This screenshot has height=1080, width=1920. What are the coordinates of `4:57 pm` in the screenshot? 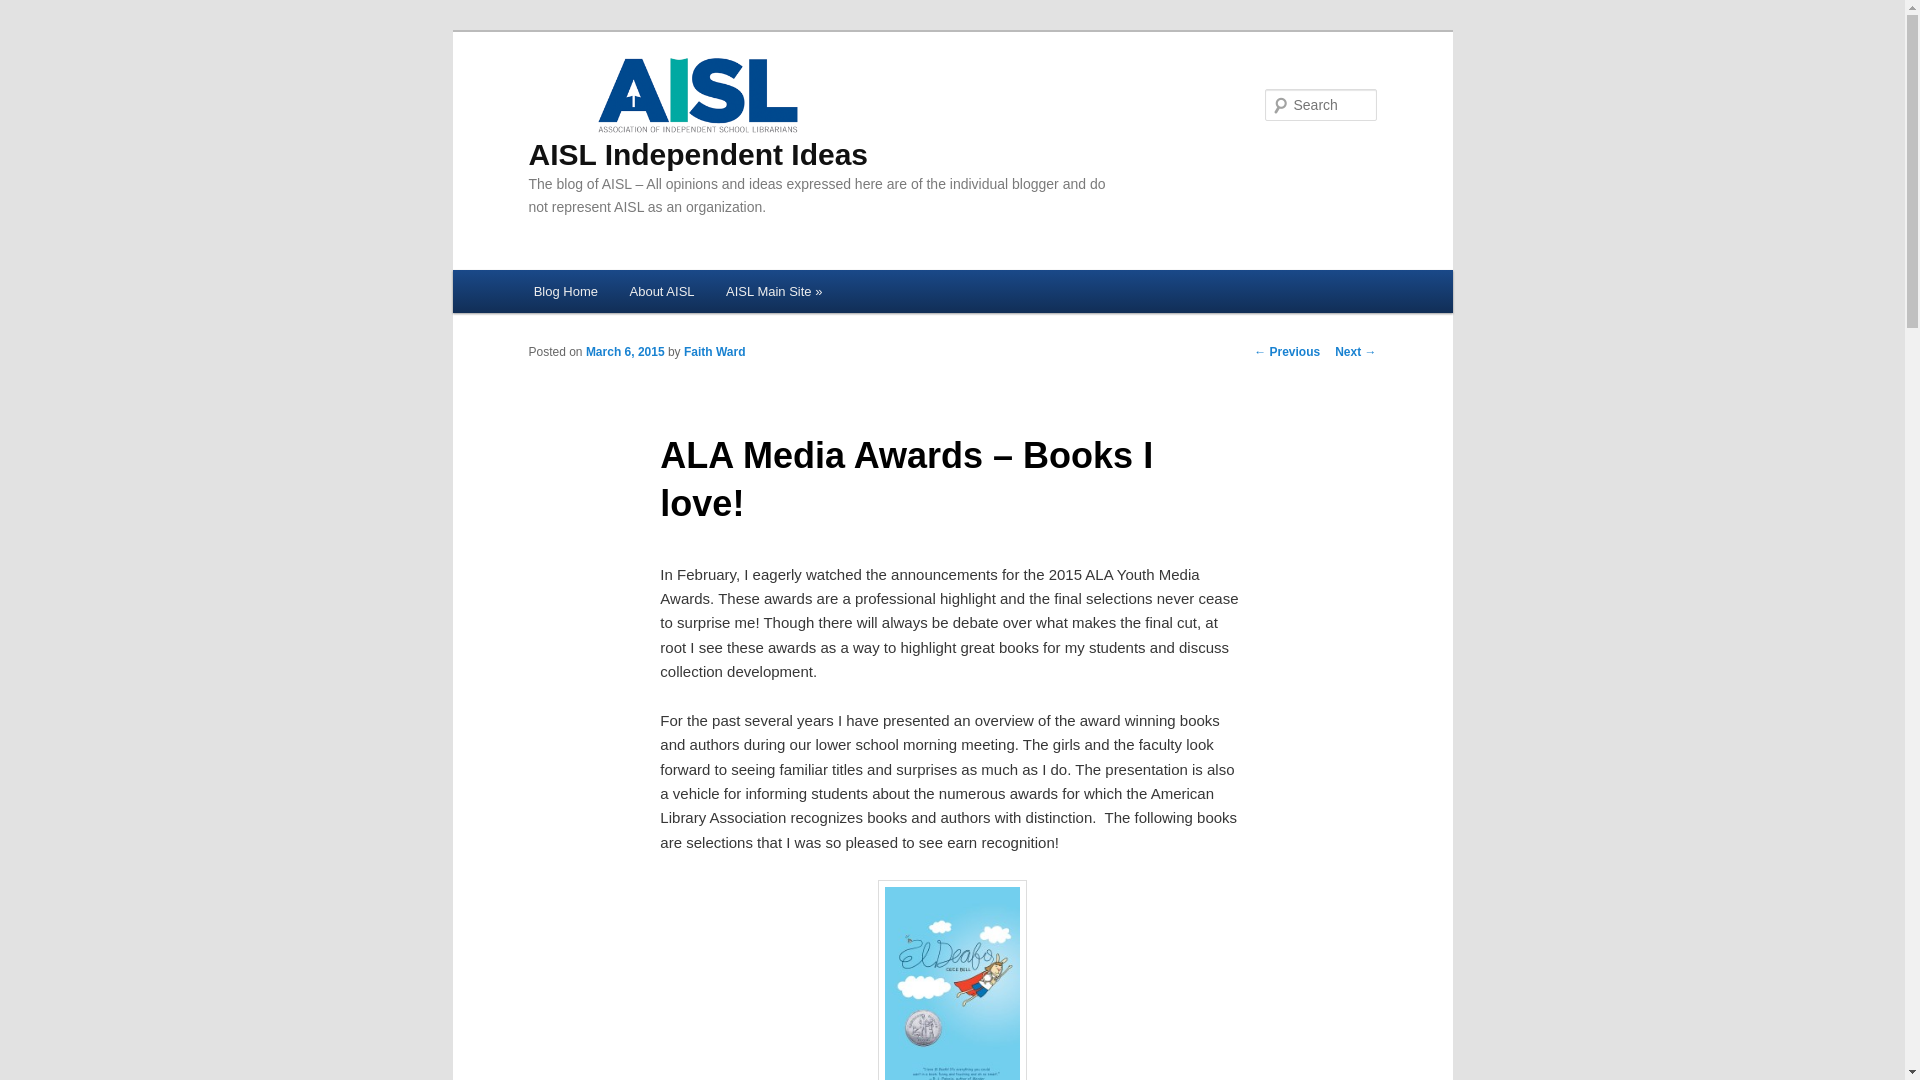 It's located at (624, 351).